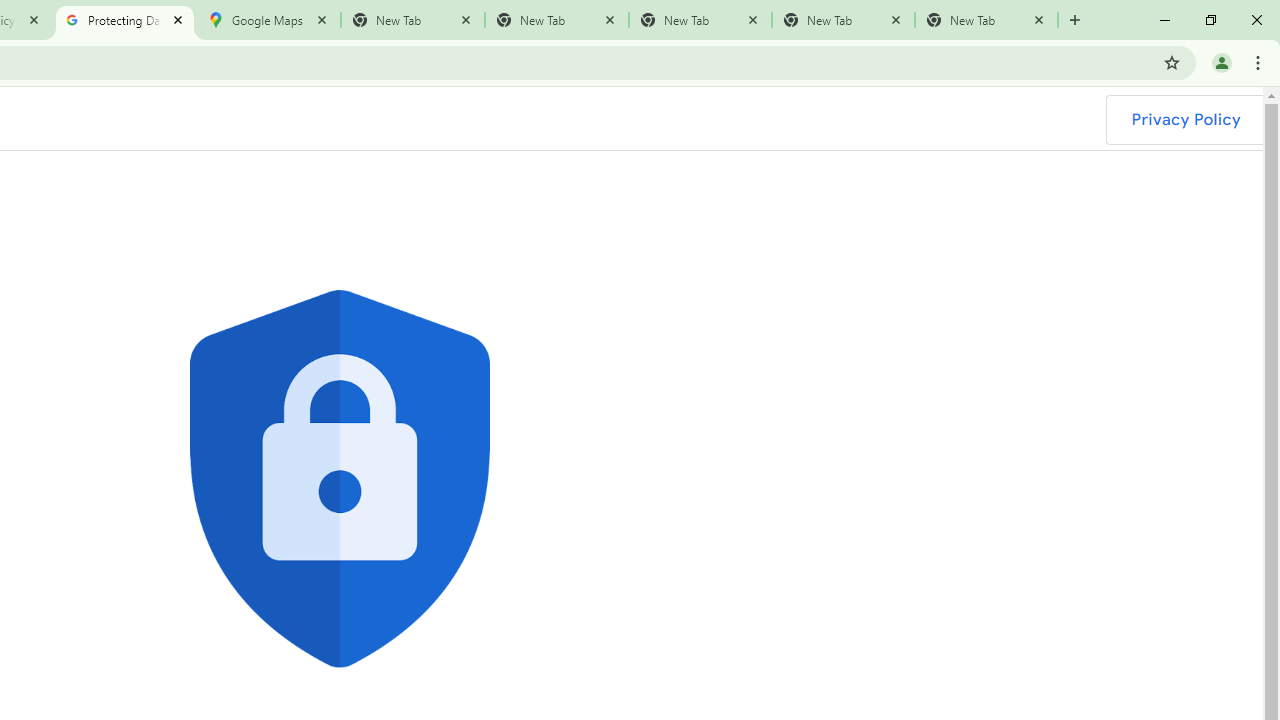 Image resolution: width=1280 pixels, height=720 pixels. Describe the element at coordinates (1185, 120) in the screenshot. I see `Privacy Policy` at that location.